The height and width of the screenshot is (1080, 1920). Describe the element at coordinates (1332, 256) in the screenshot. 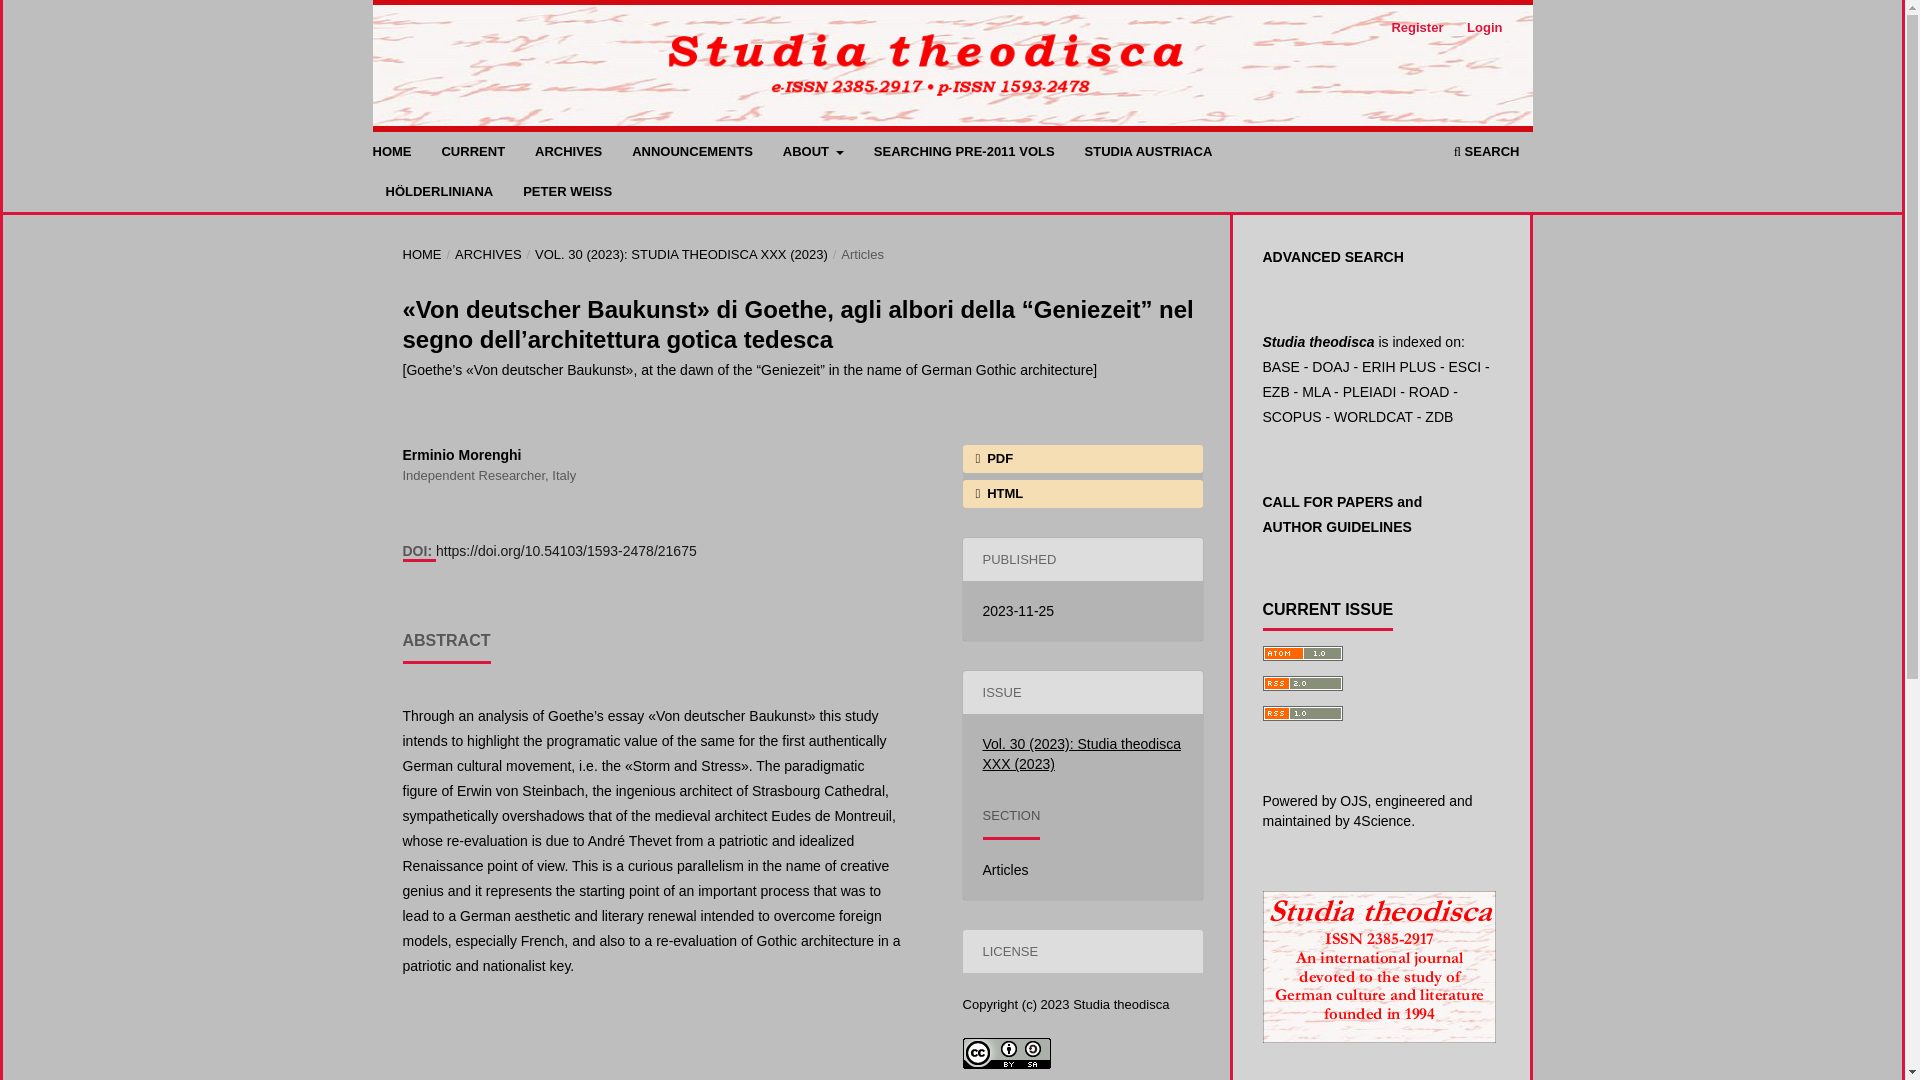

I see `ADVANCED SEARCH` at that location.